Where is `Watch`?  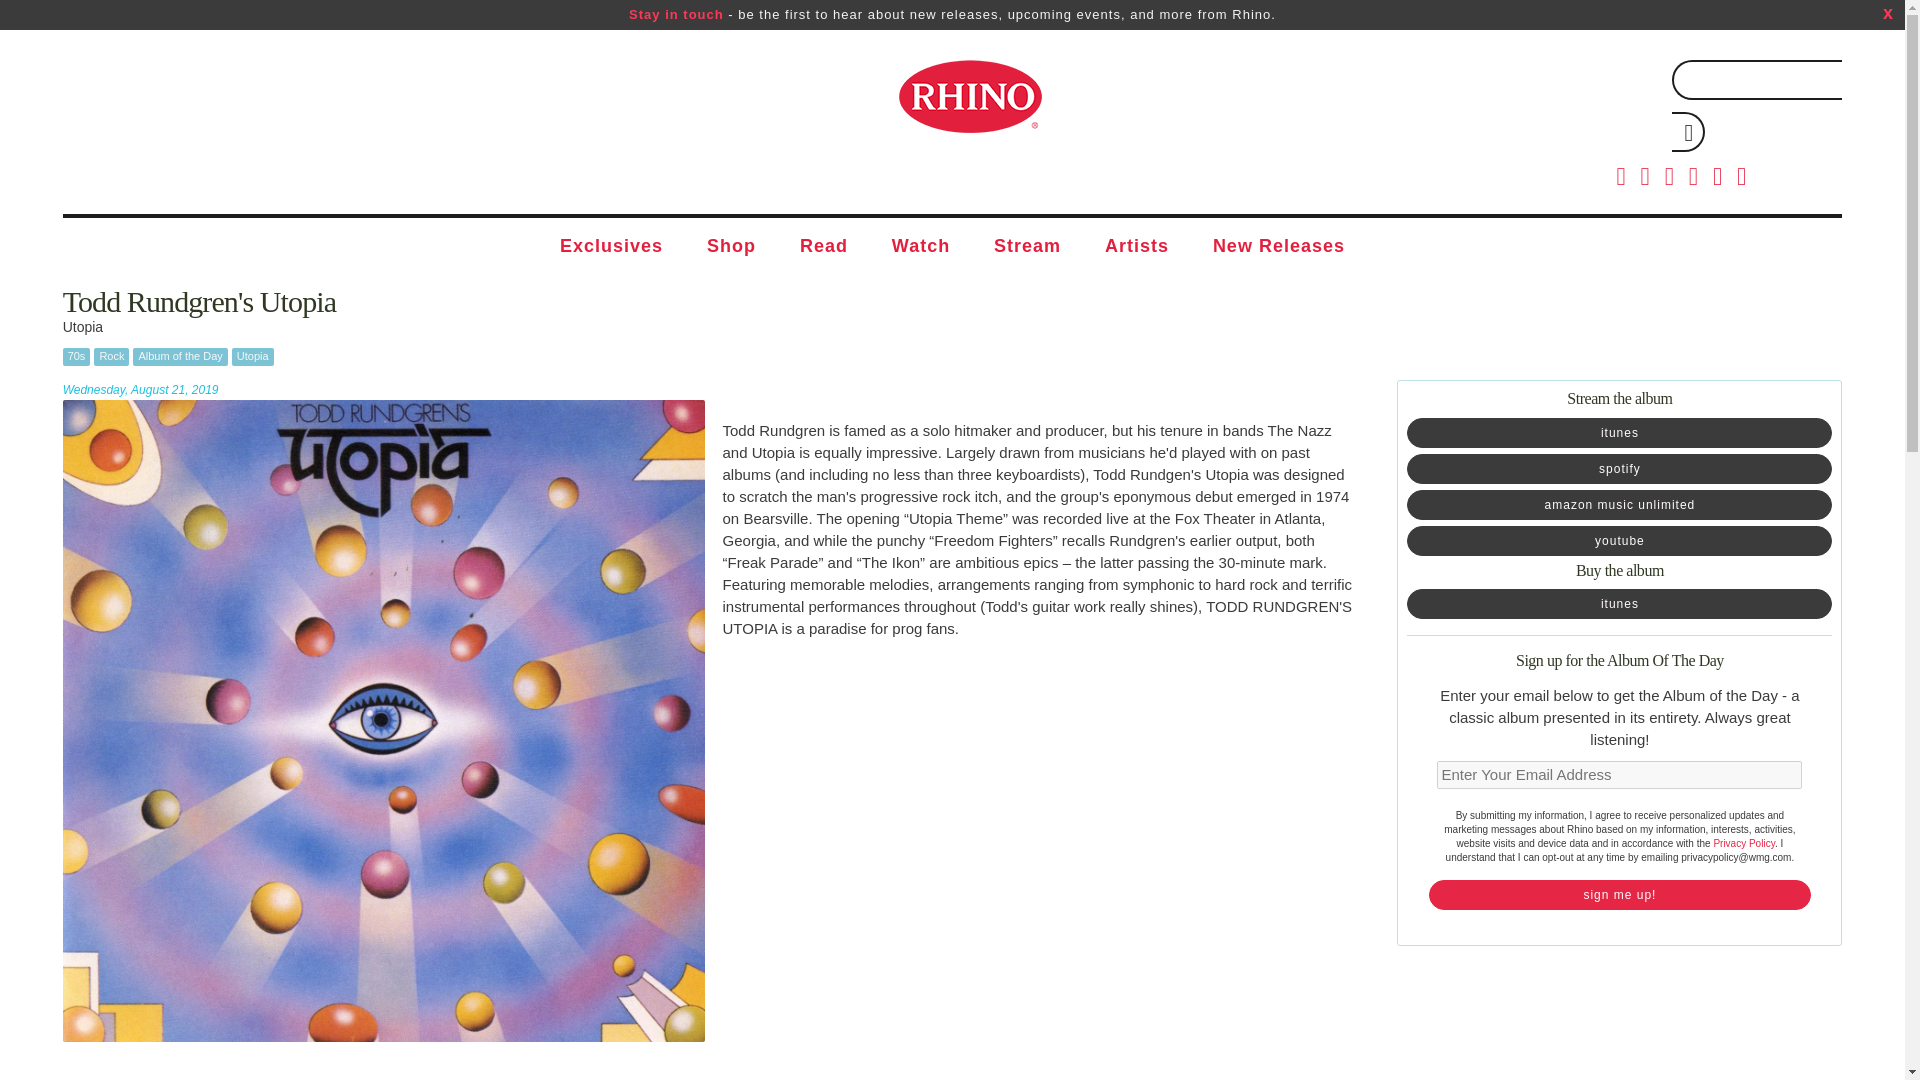
Watch is located at coordinates (920, 247).